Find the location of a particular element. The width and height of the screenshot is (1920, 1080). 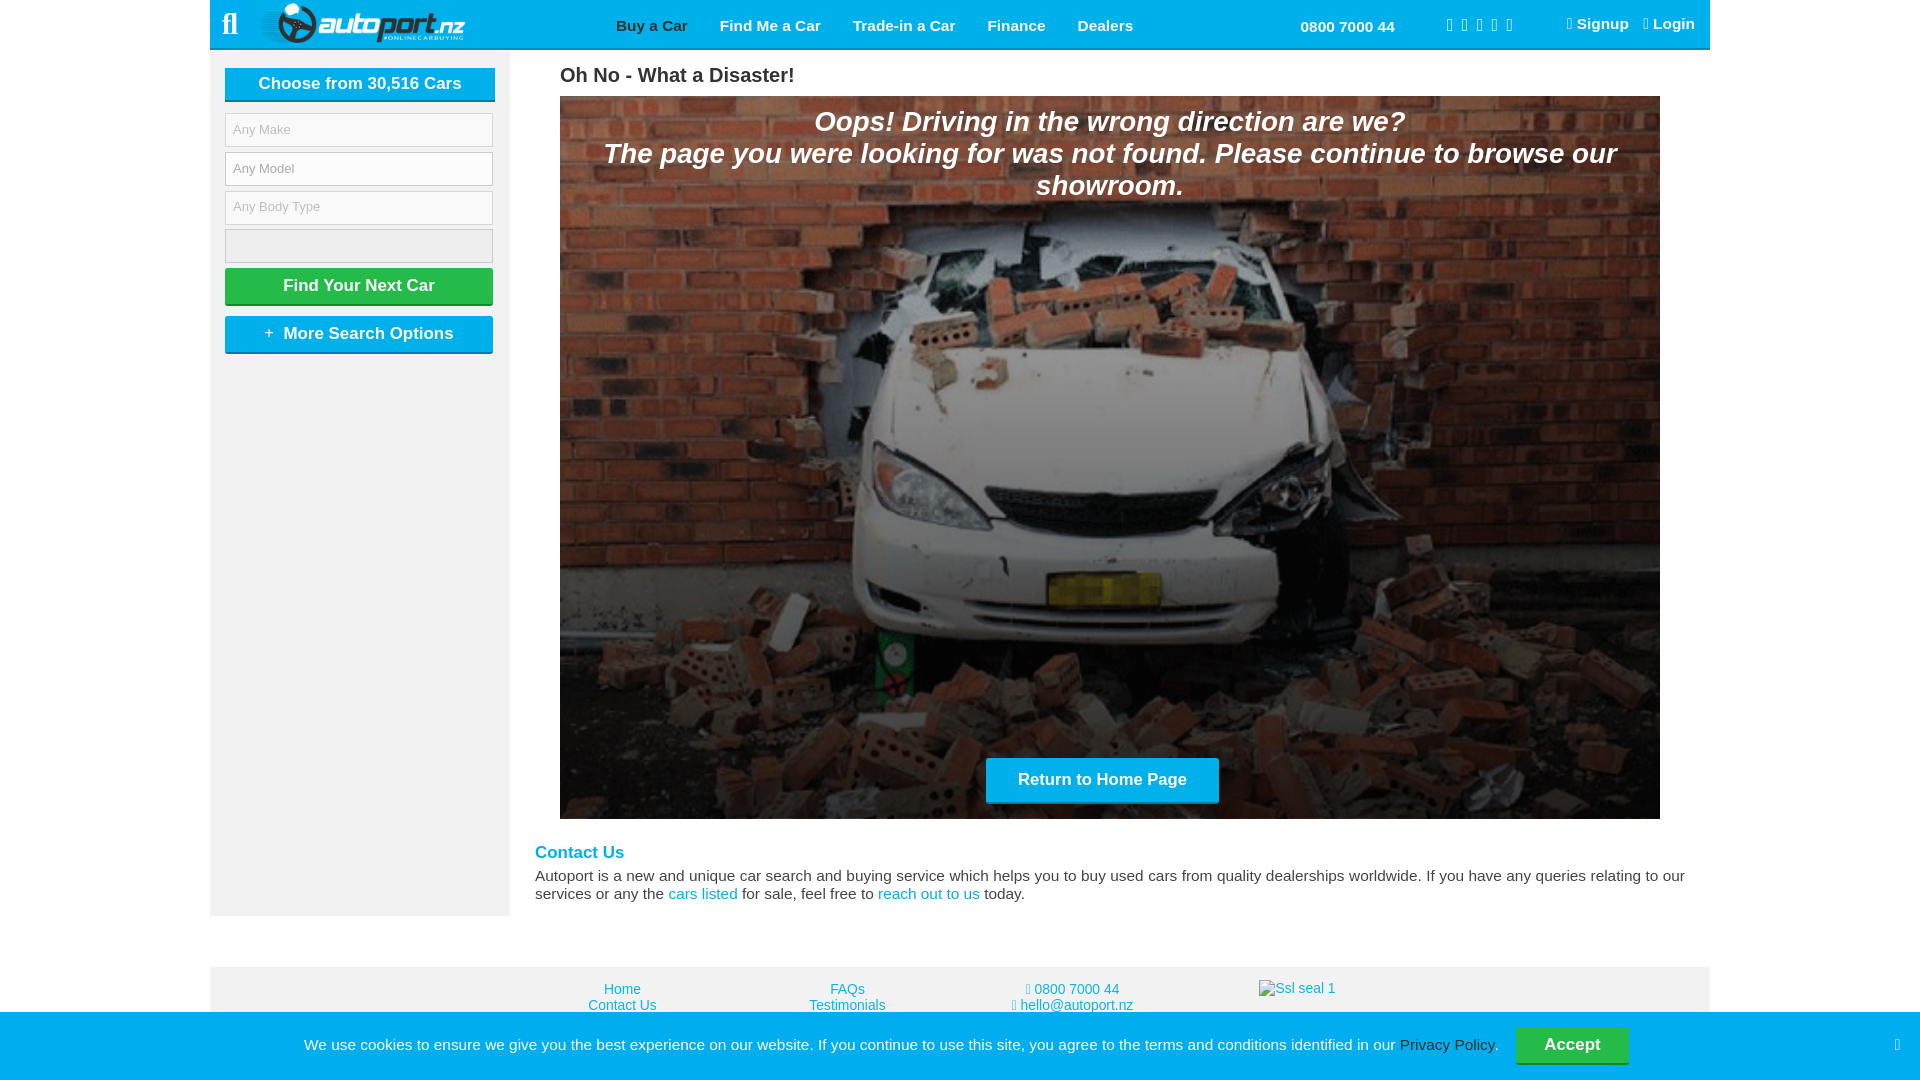

Find Me a Car is located at coordinates (770, 25).